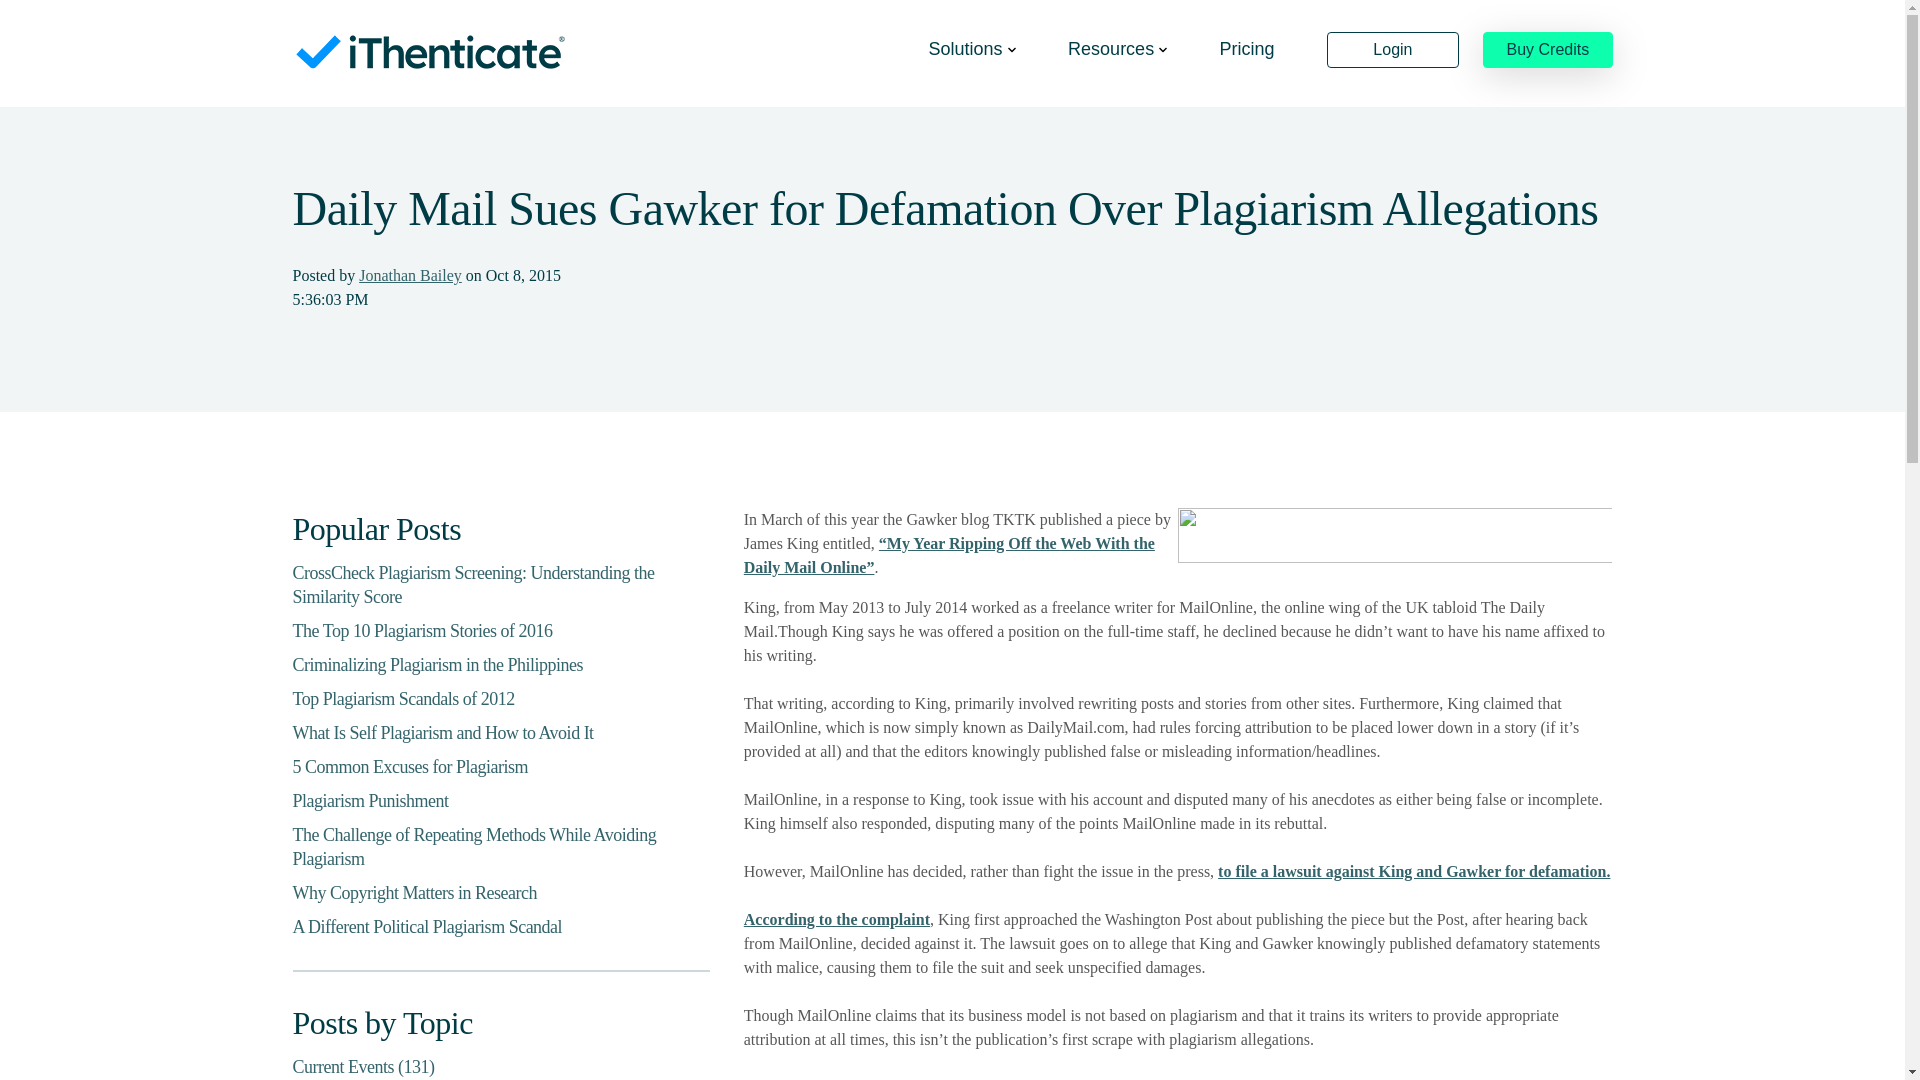 The image size is (1920, 1080). I want to click on 5 Common Excuses for Plagiarism, so click(408, 766).